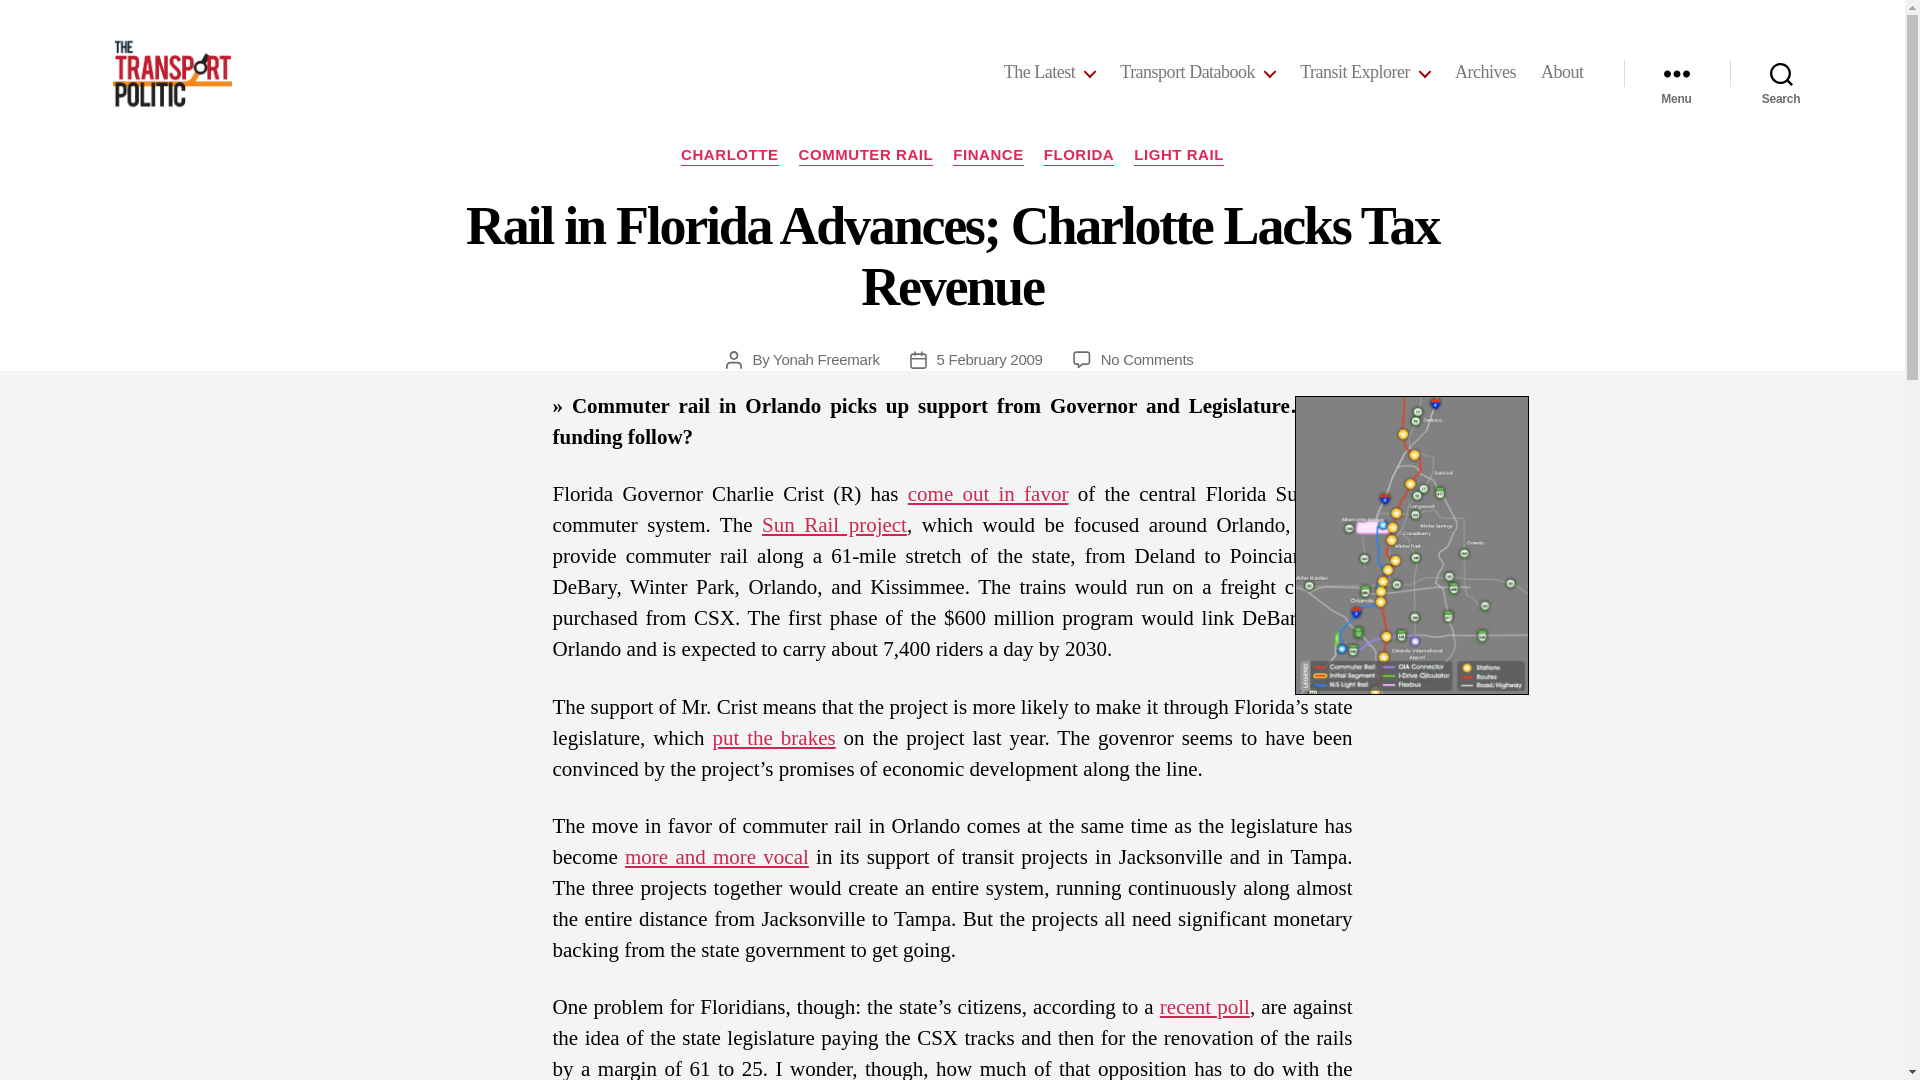 The width and height of the screenshot is (1920, 1080). What do you see at coordinates (1364, 72) in the screenshot?
I see `Transit Explorer` at bounding box center [1364, 72].